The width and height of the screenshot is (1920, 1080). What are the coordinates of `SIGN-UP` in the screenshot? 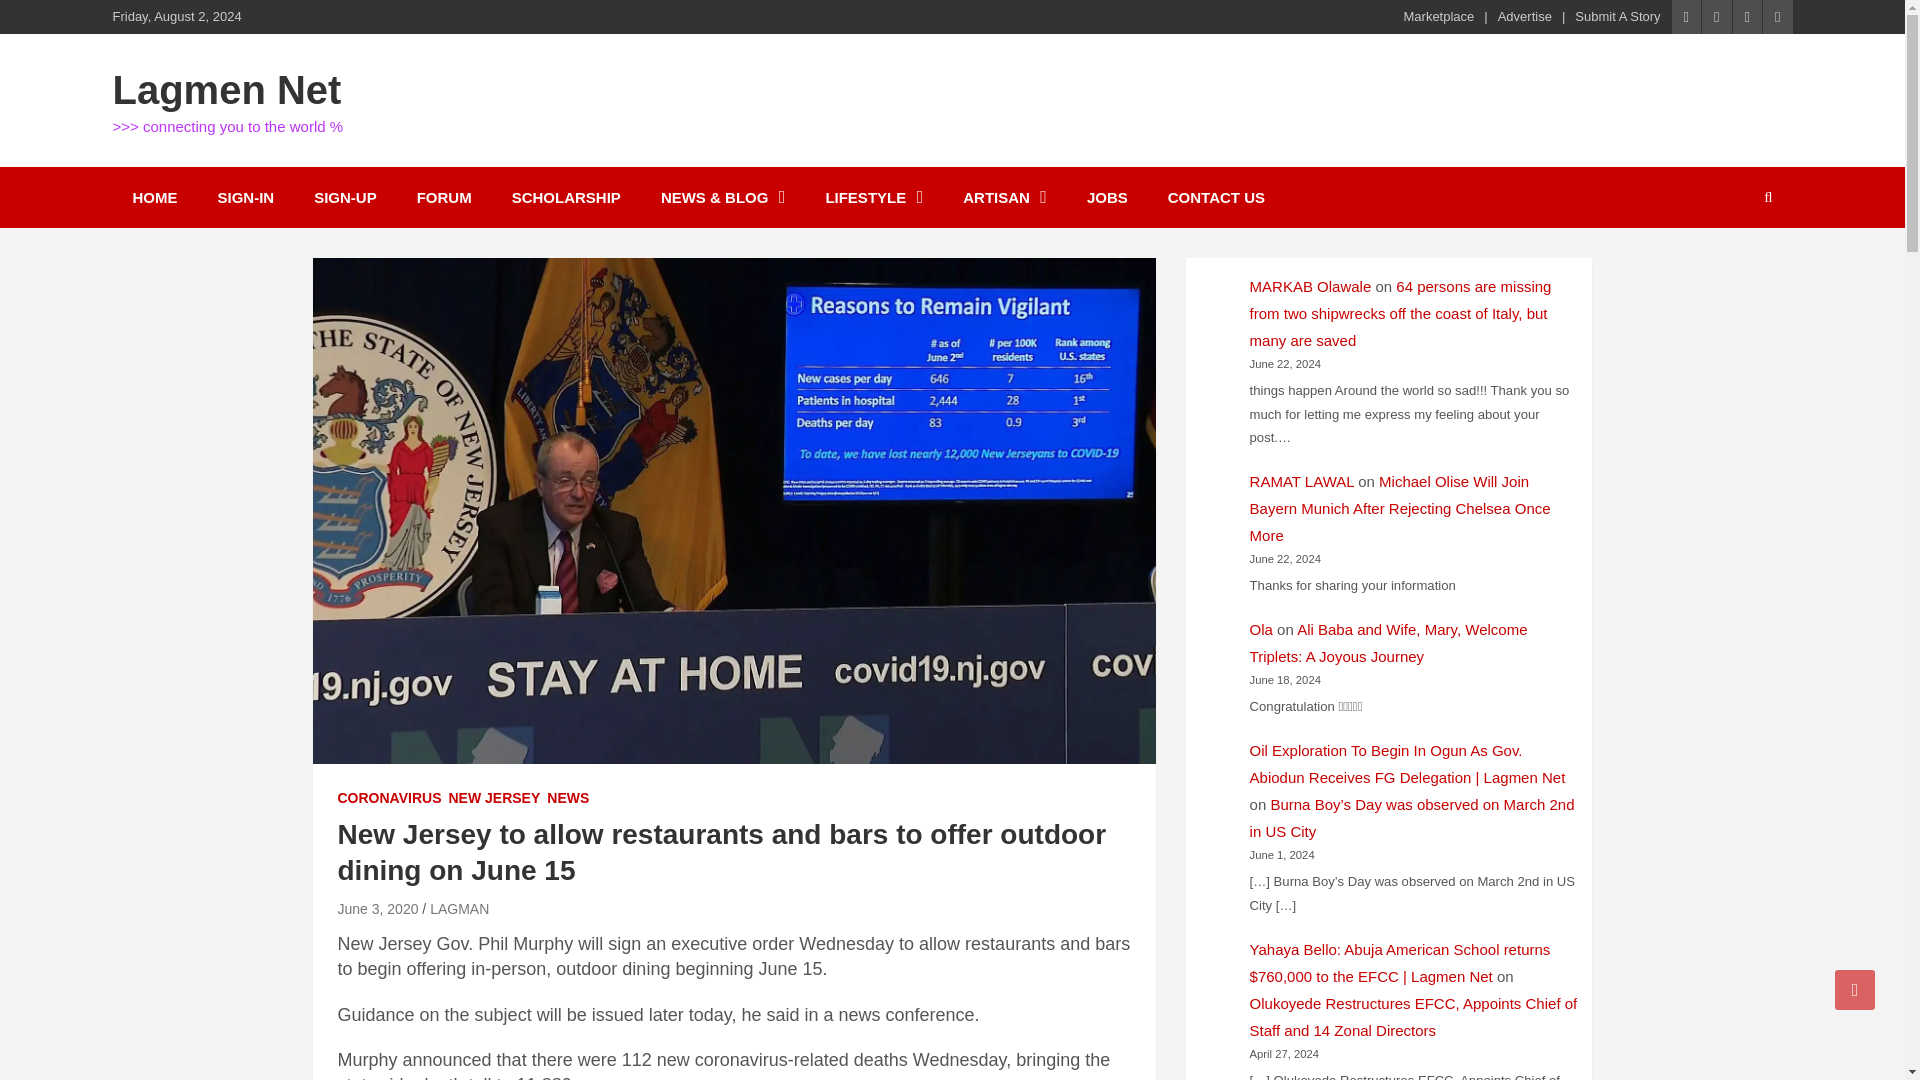 It's located at (345, 197).